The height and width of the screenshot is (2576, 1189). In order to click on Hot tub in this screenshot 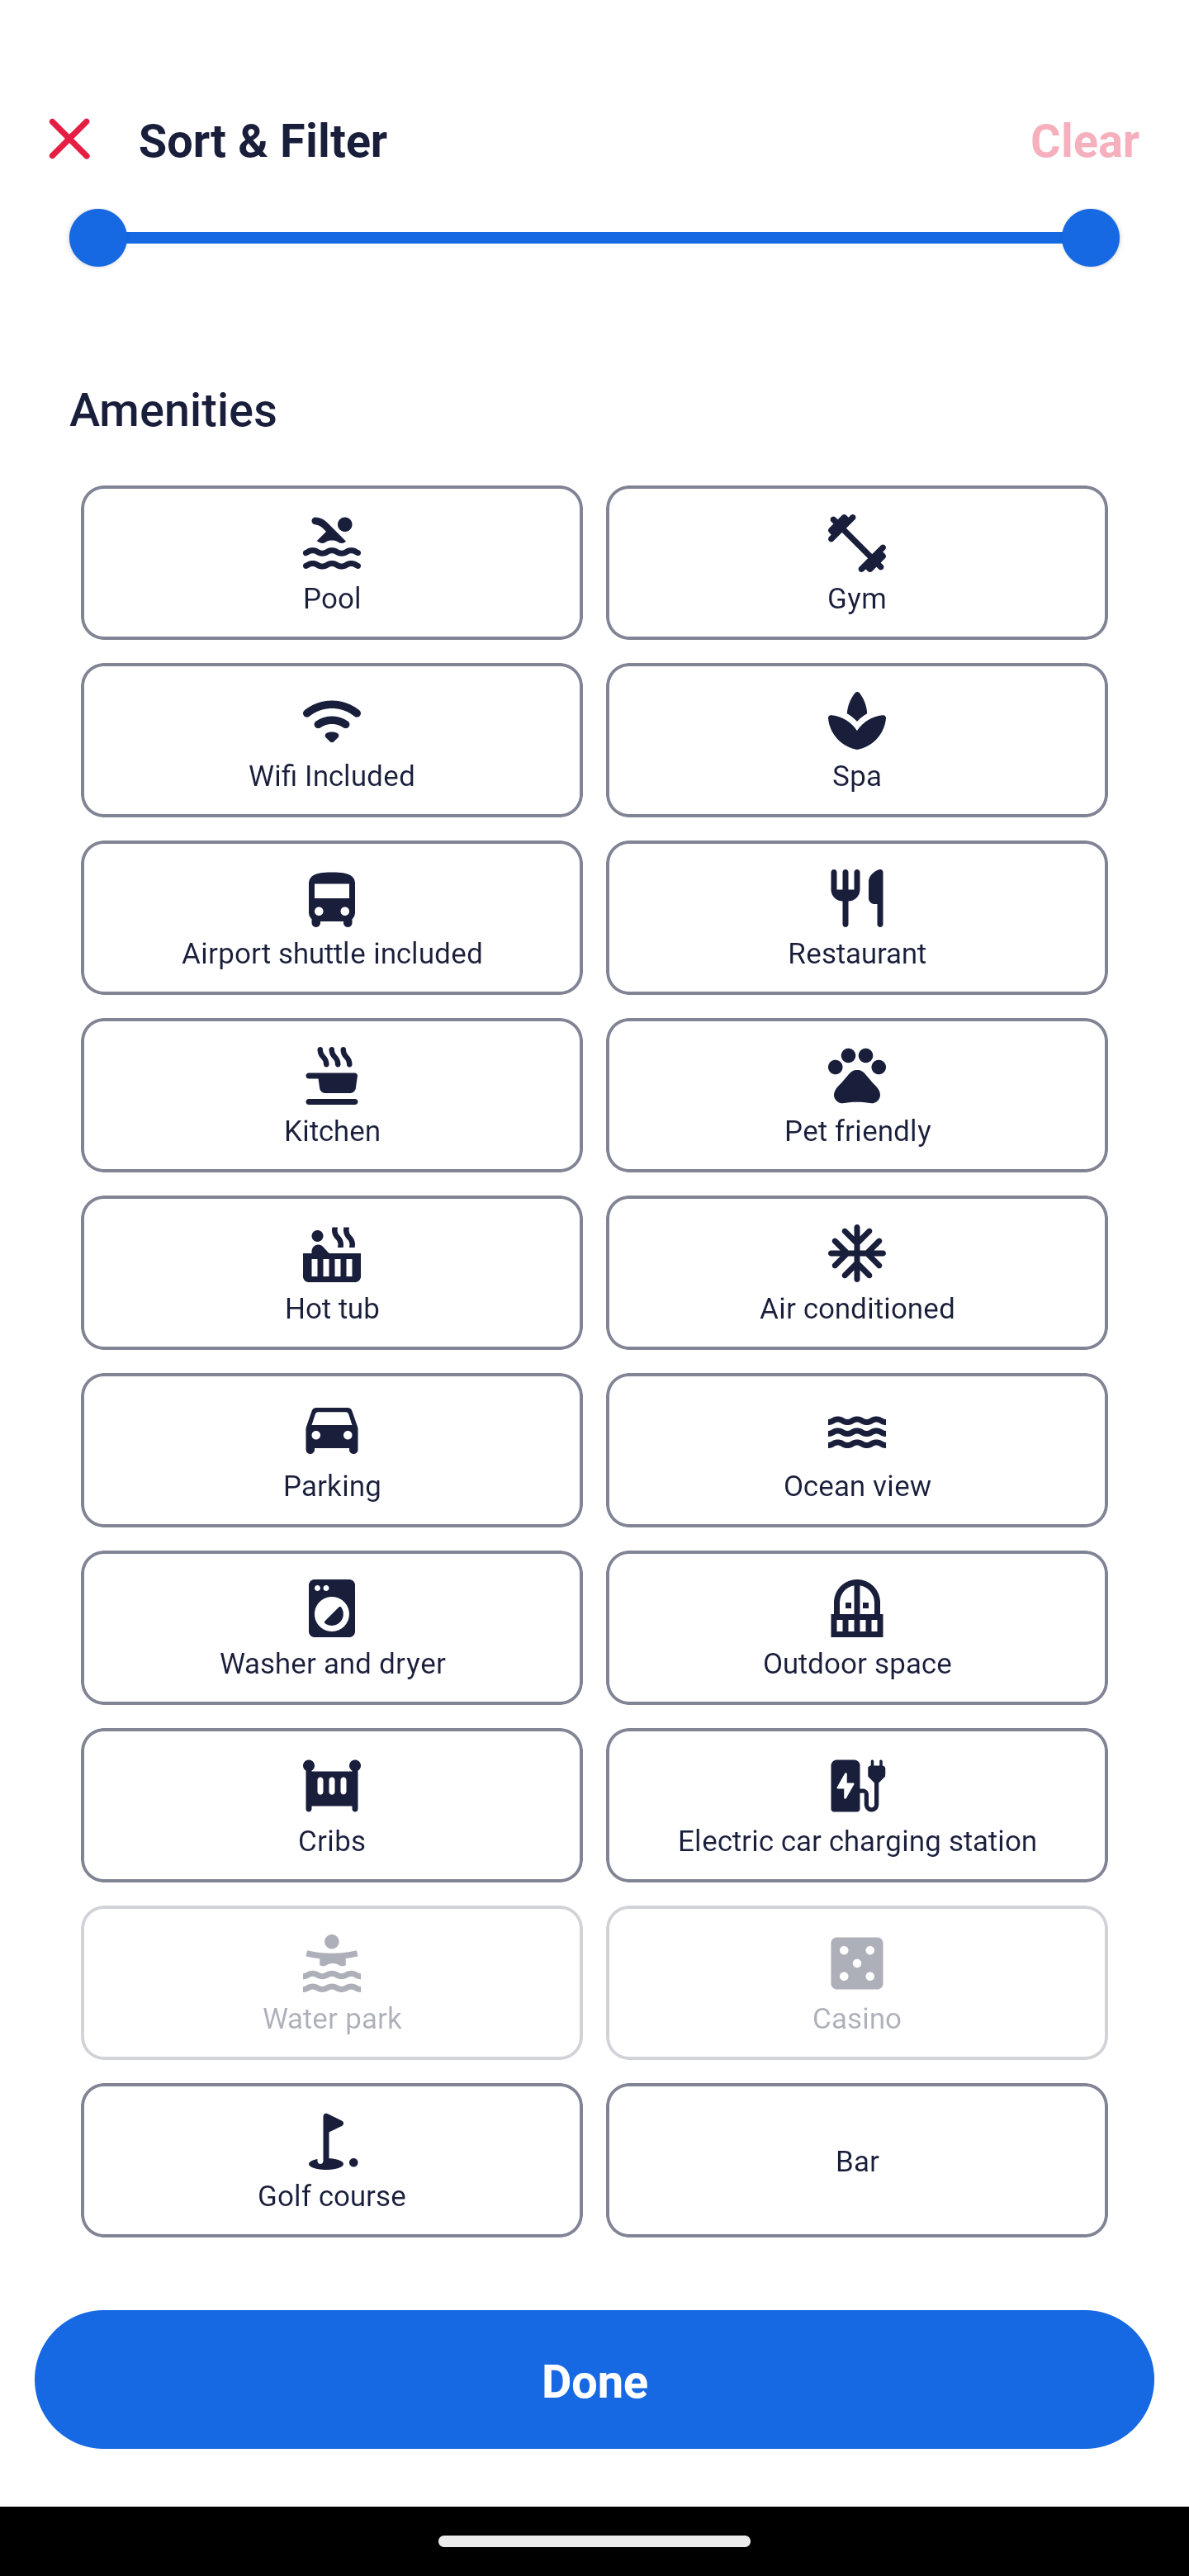, I will do `click(331, 1271)`.